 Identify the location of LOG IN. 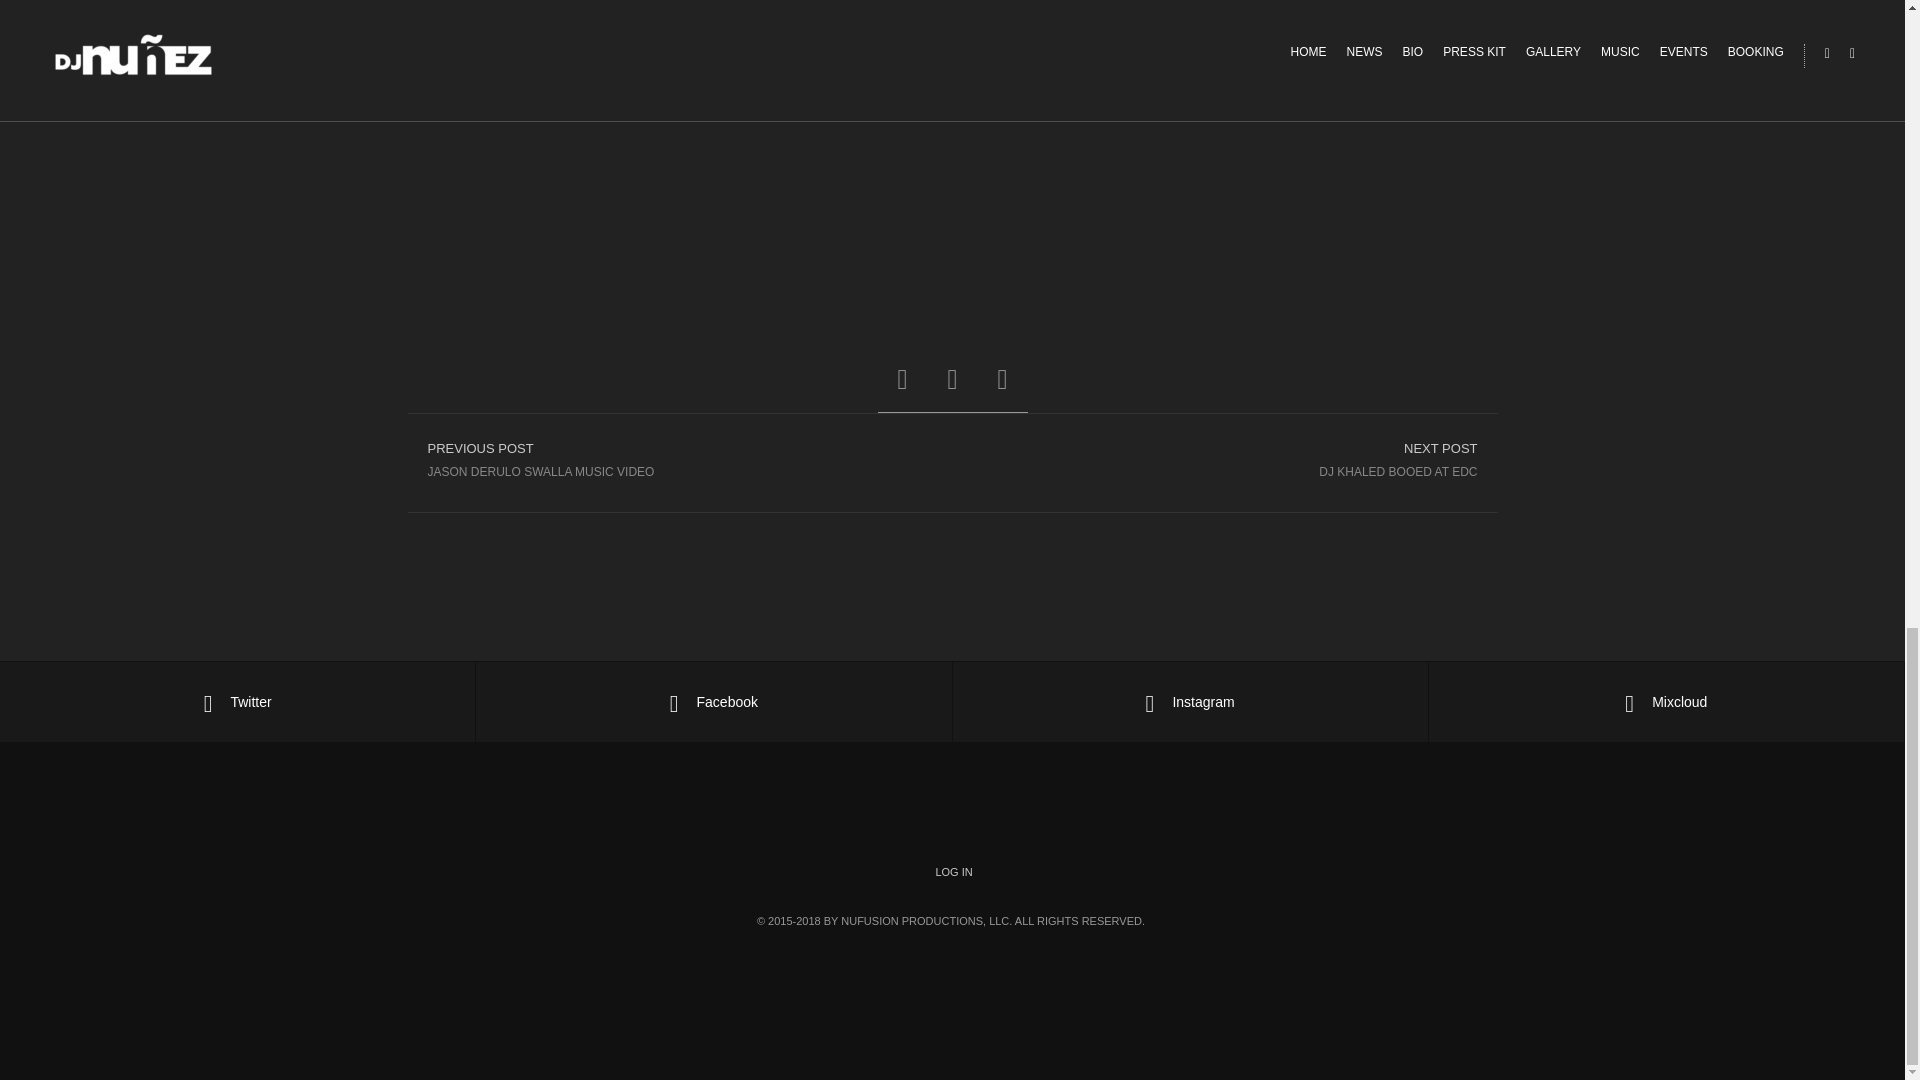
(1224, 459).